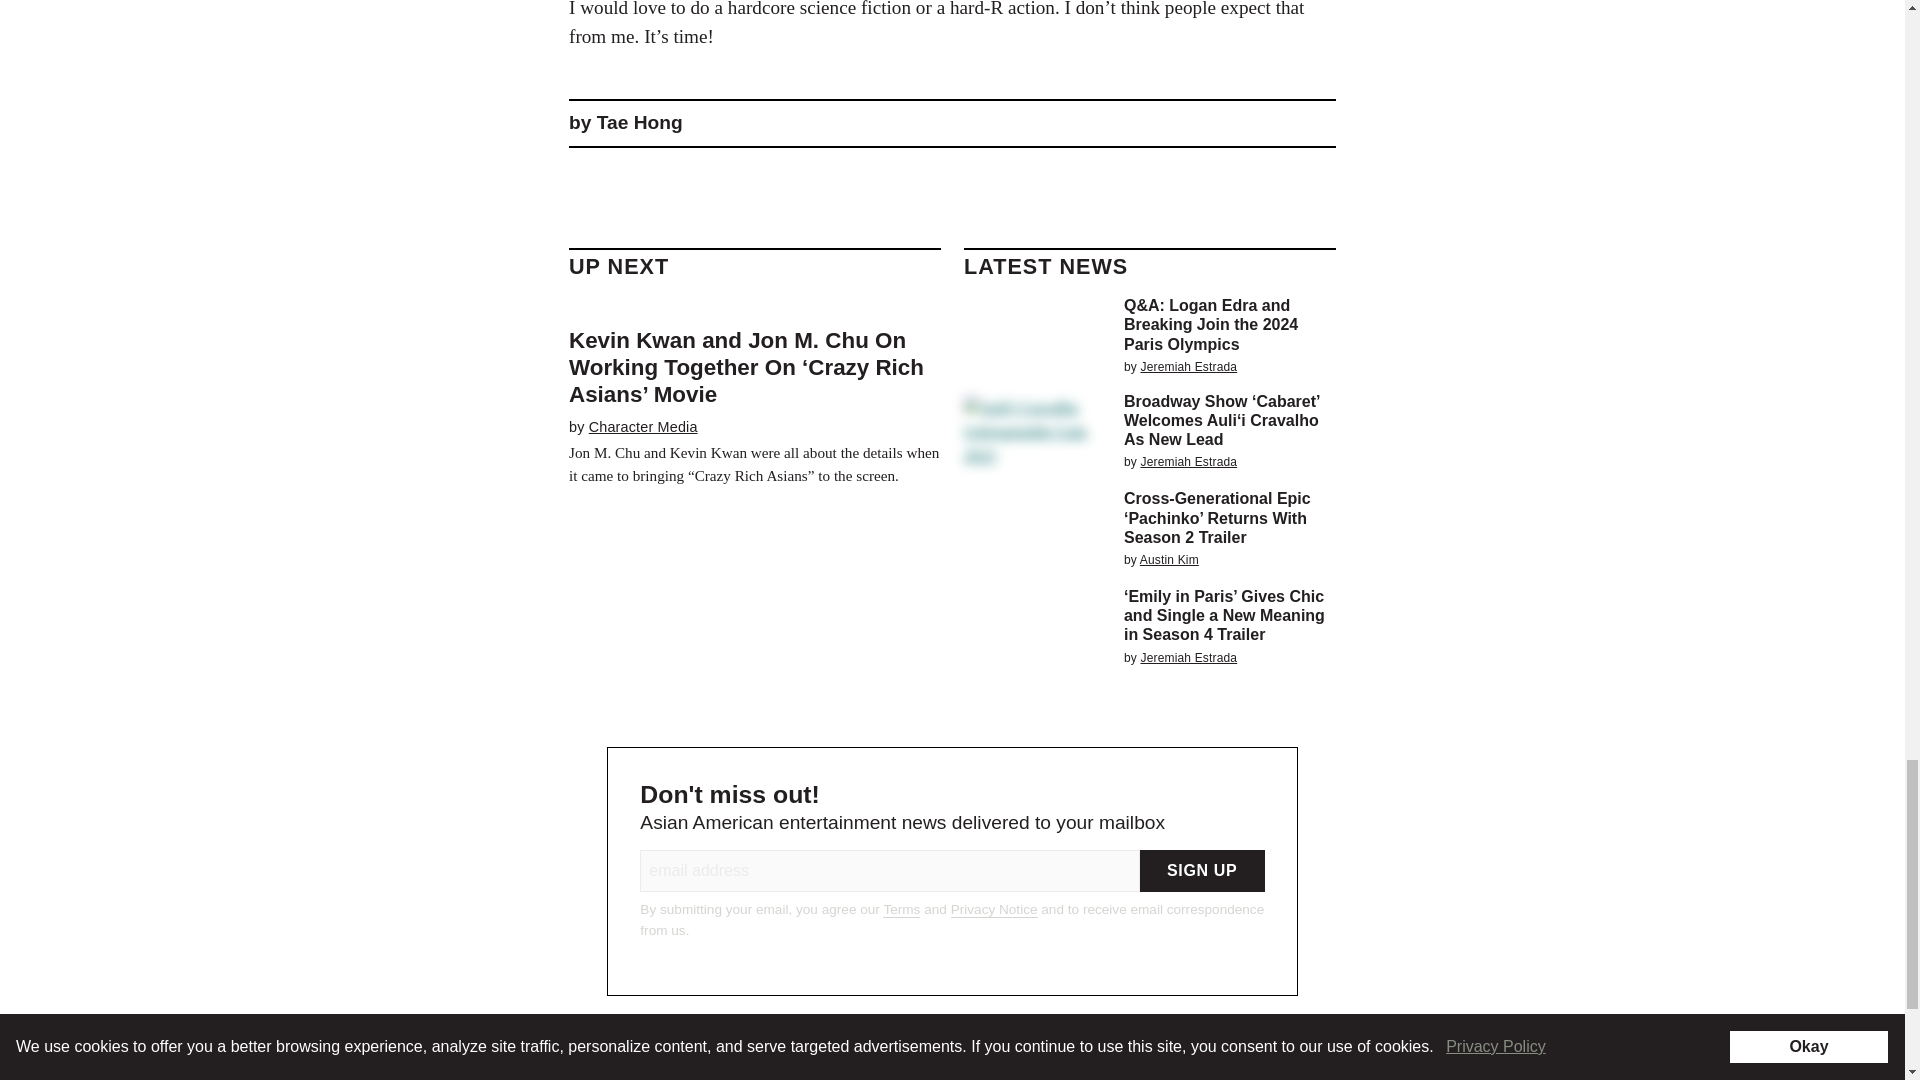 This screenshot has height=1080, width=1920. Describe the element at coordinates (644, 427) in the screenshot. I see `Character Media` at that location.